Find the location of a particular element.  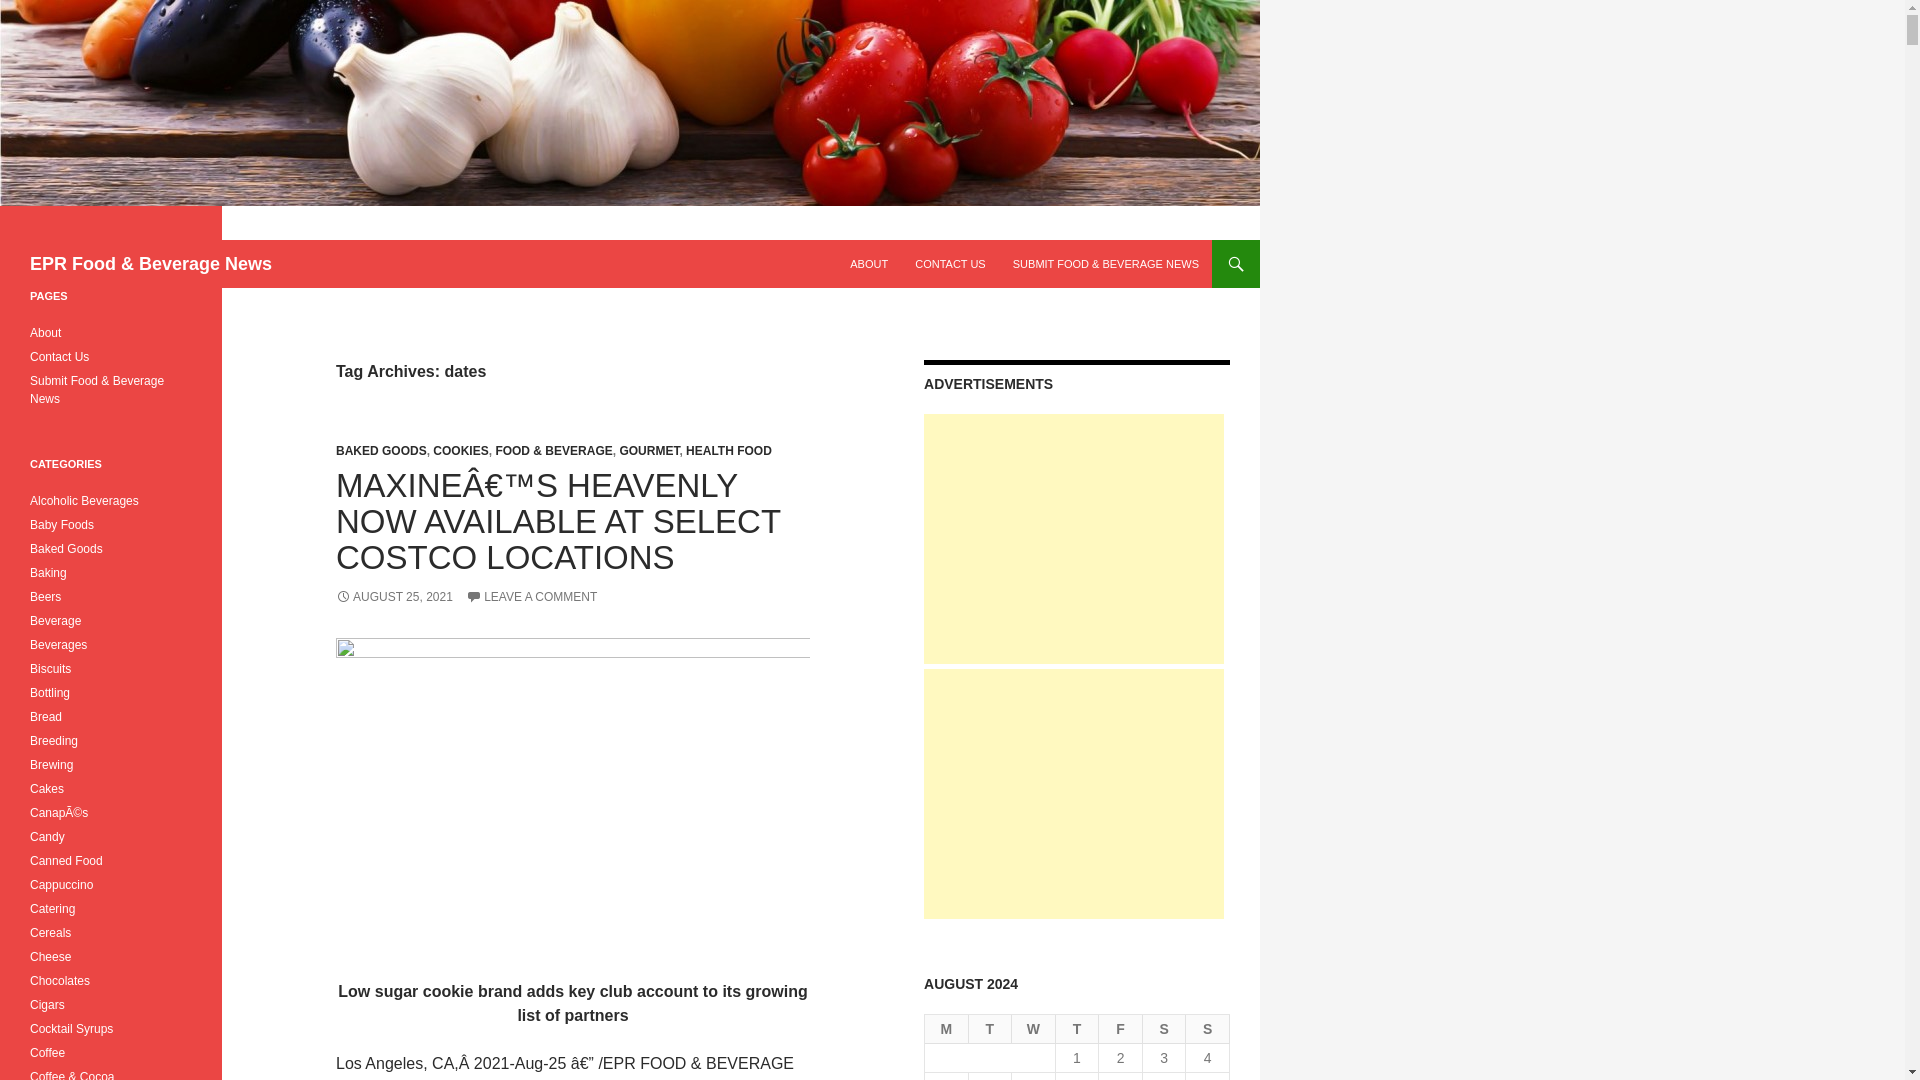

HEALTH FOOD is located at coordinates (728, 450).